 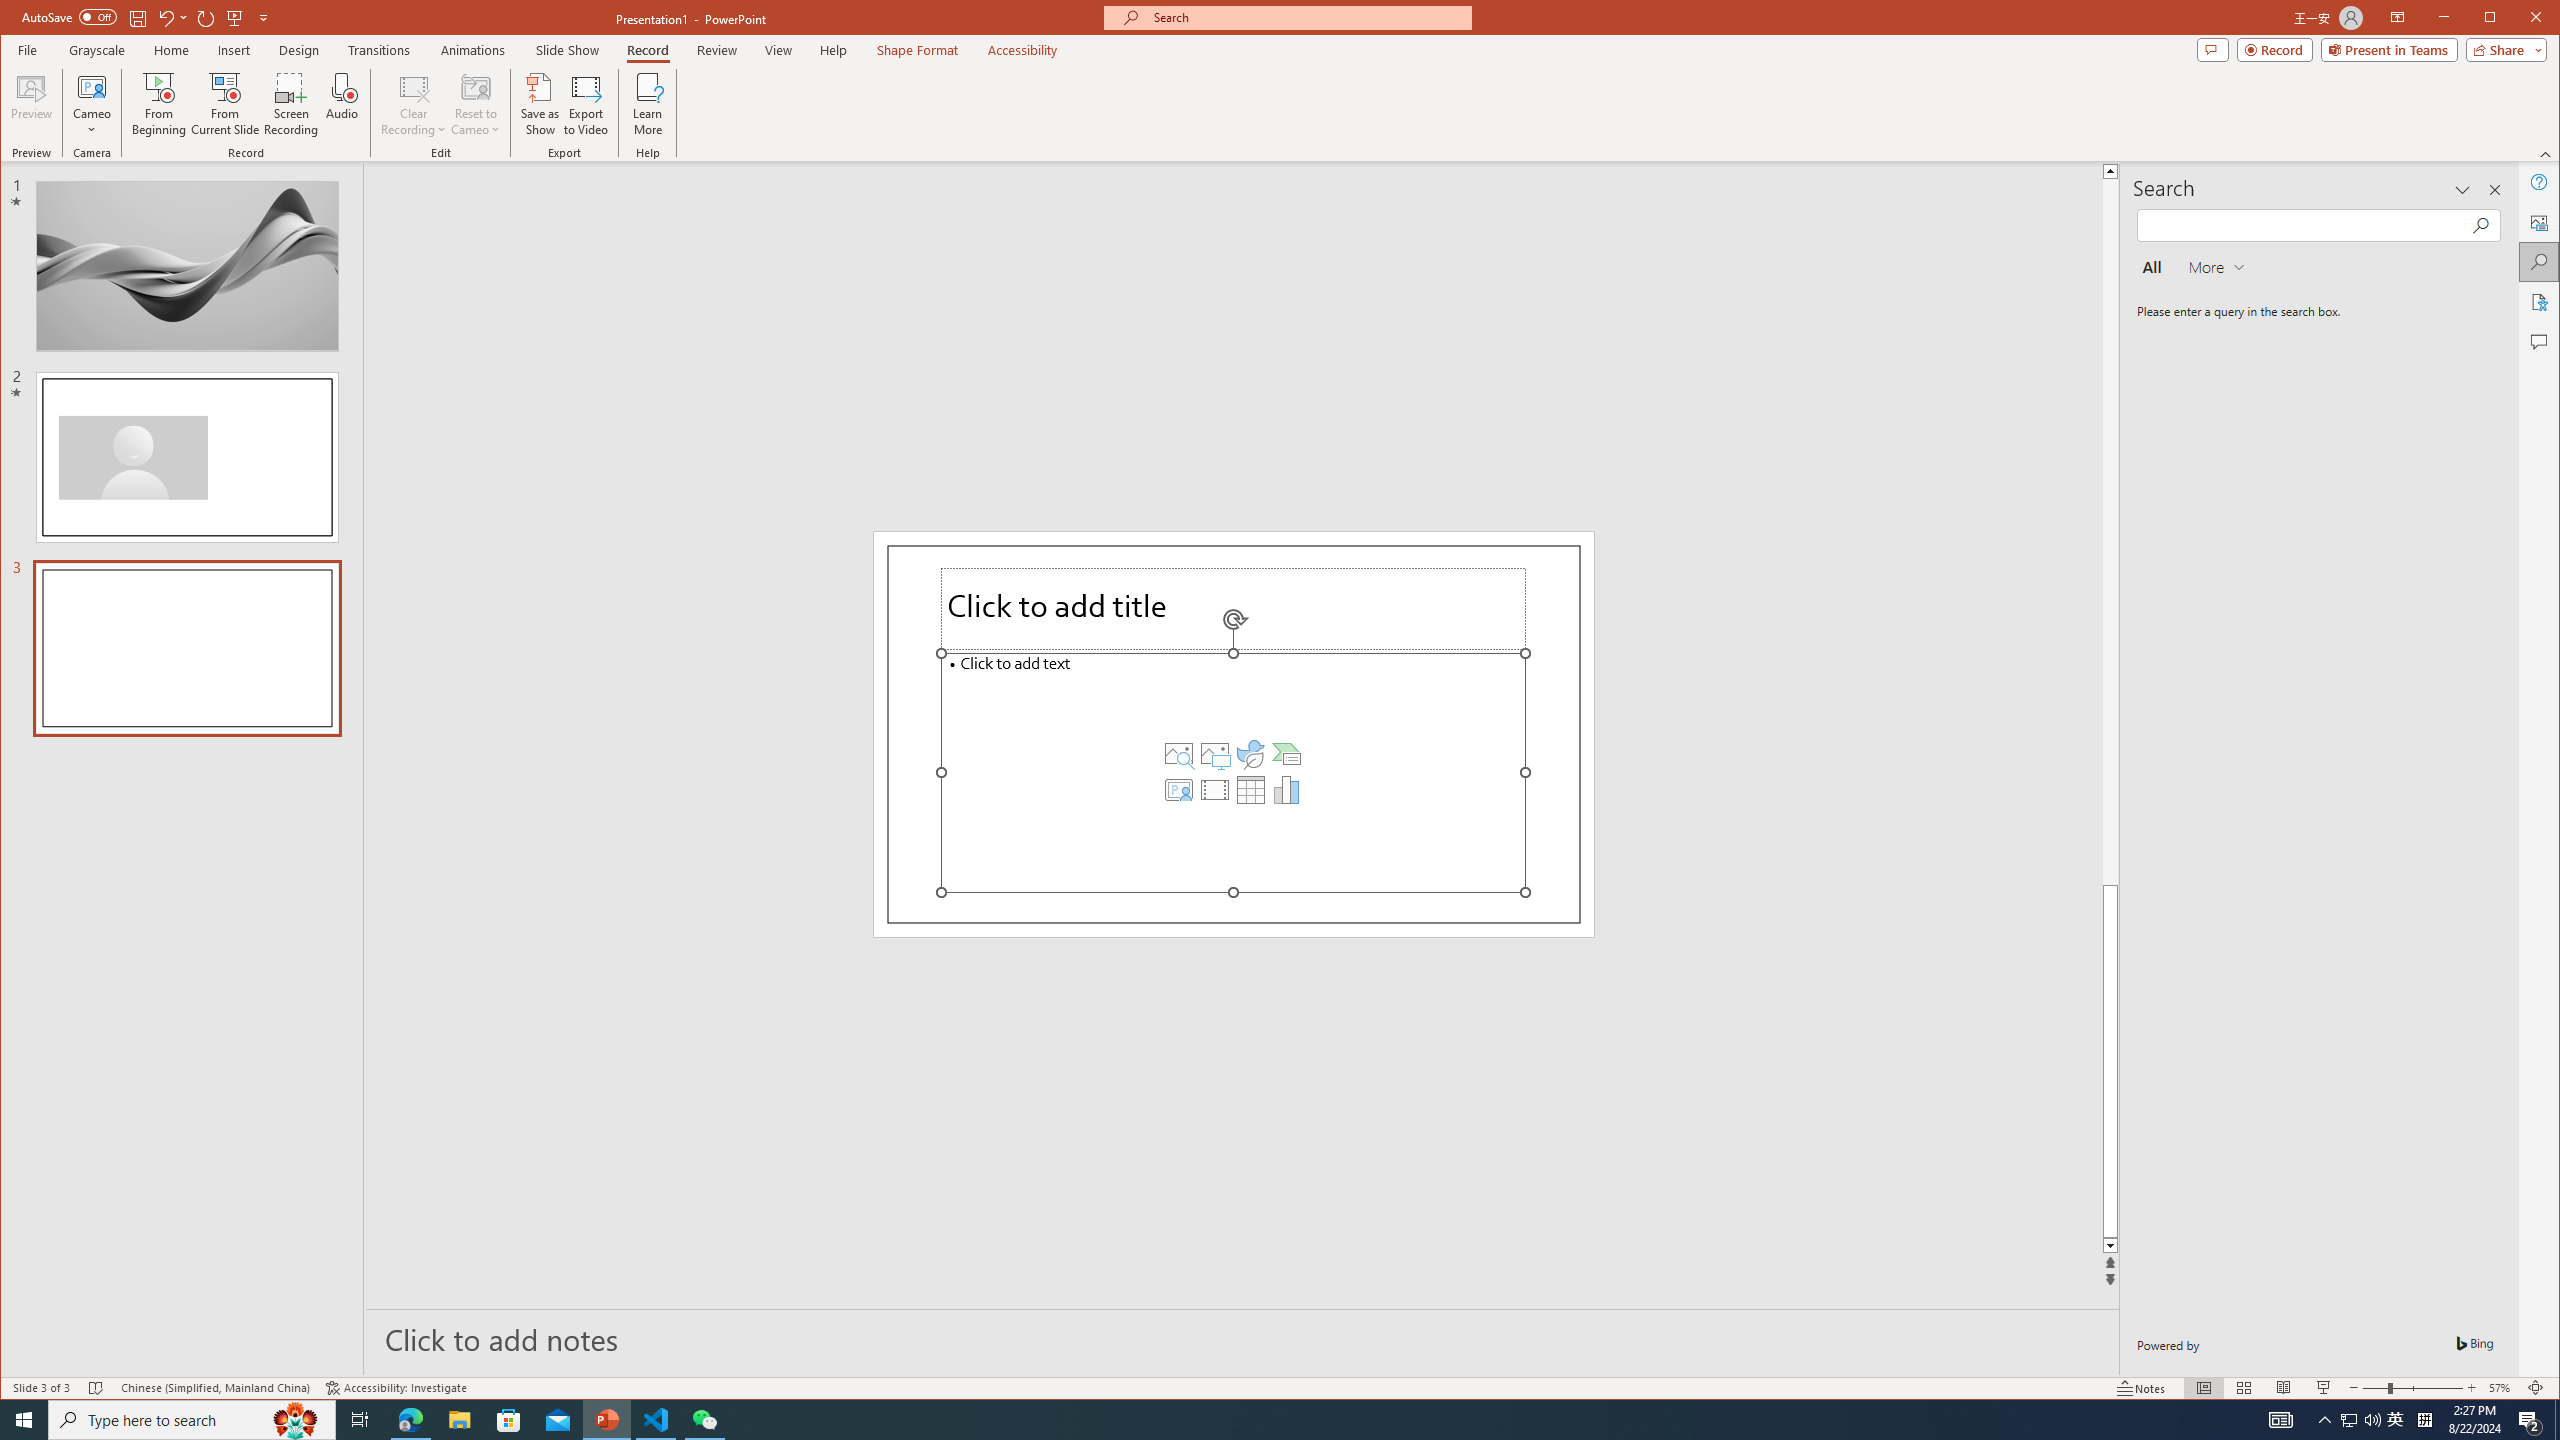 What do you see at coordinates (160, 104) in the screenshot?
I see `From Beginning...` at bounding box center [160, 104].